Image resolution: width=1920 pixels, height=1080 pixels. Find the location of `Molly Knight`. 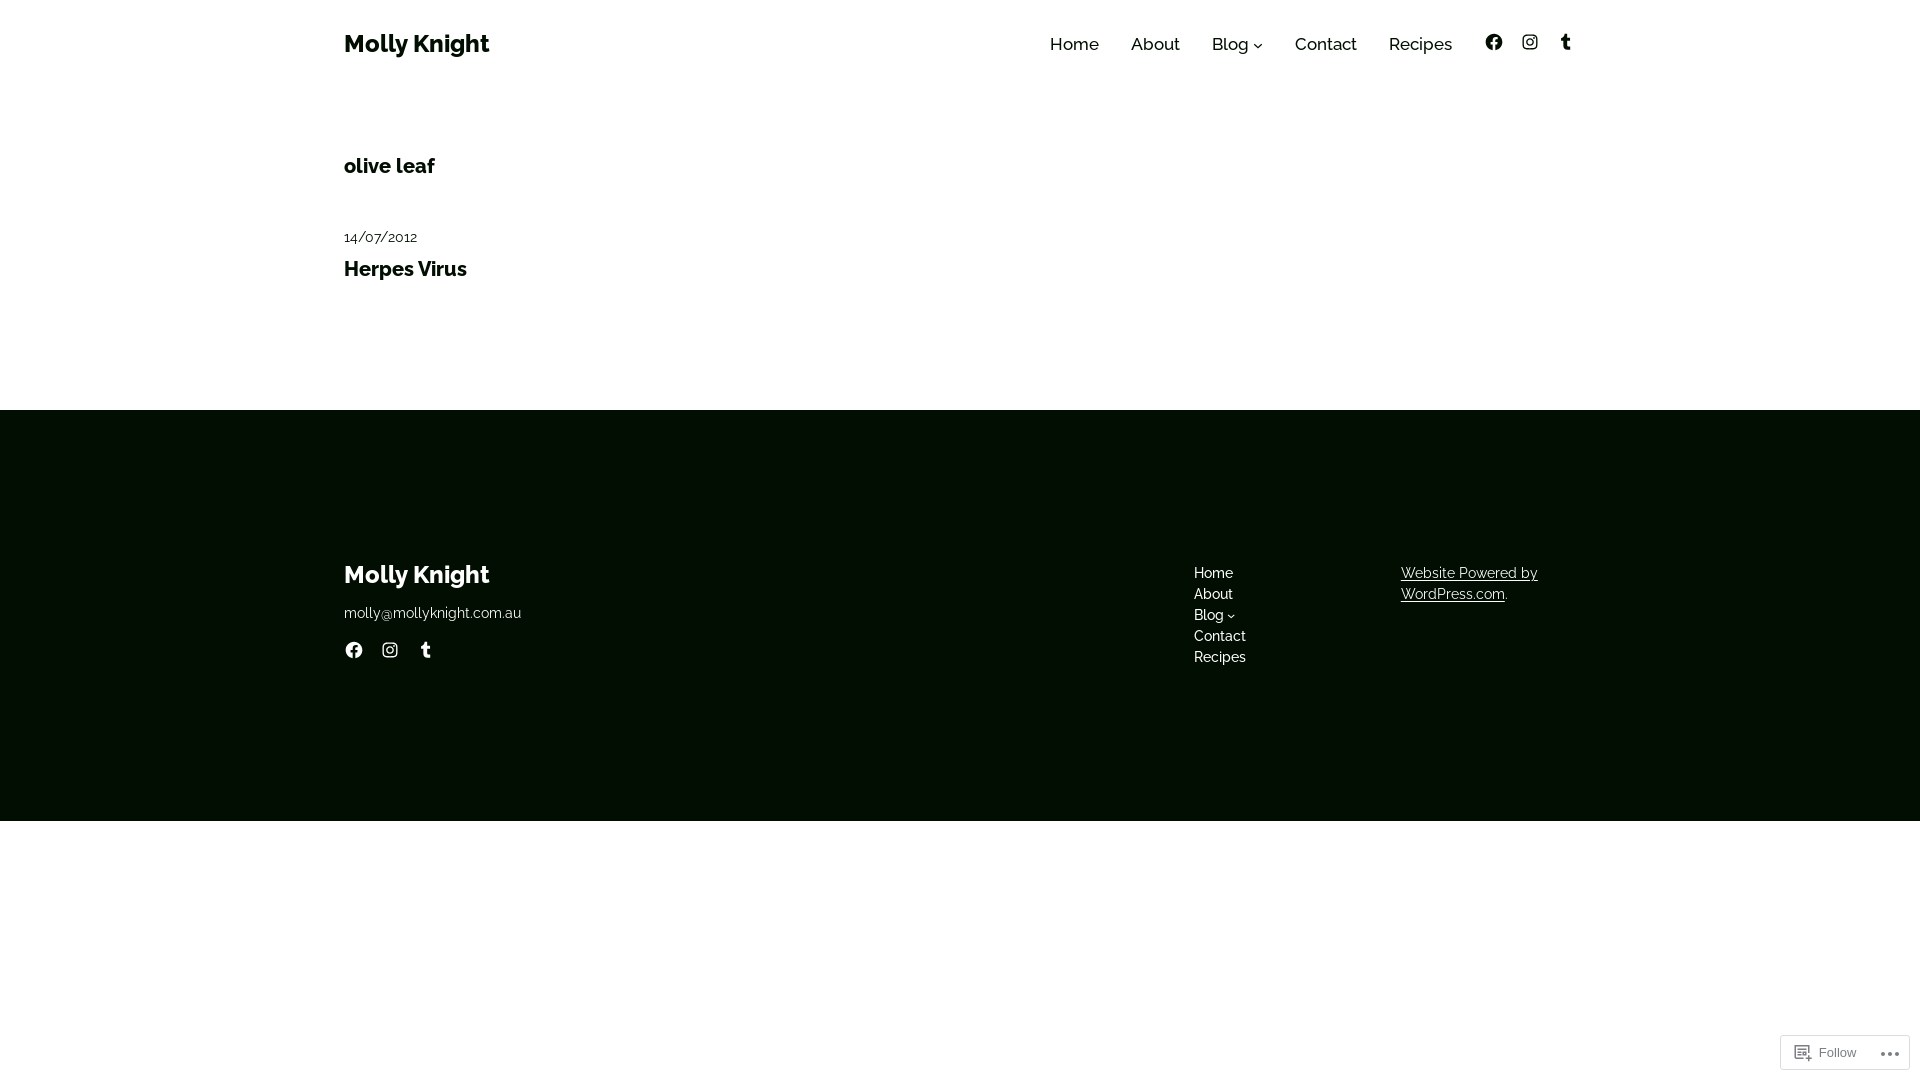

Molly Knight is located at coordinates (416, 44).